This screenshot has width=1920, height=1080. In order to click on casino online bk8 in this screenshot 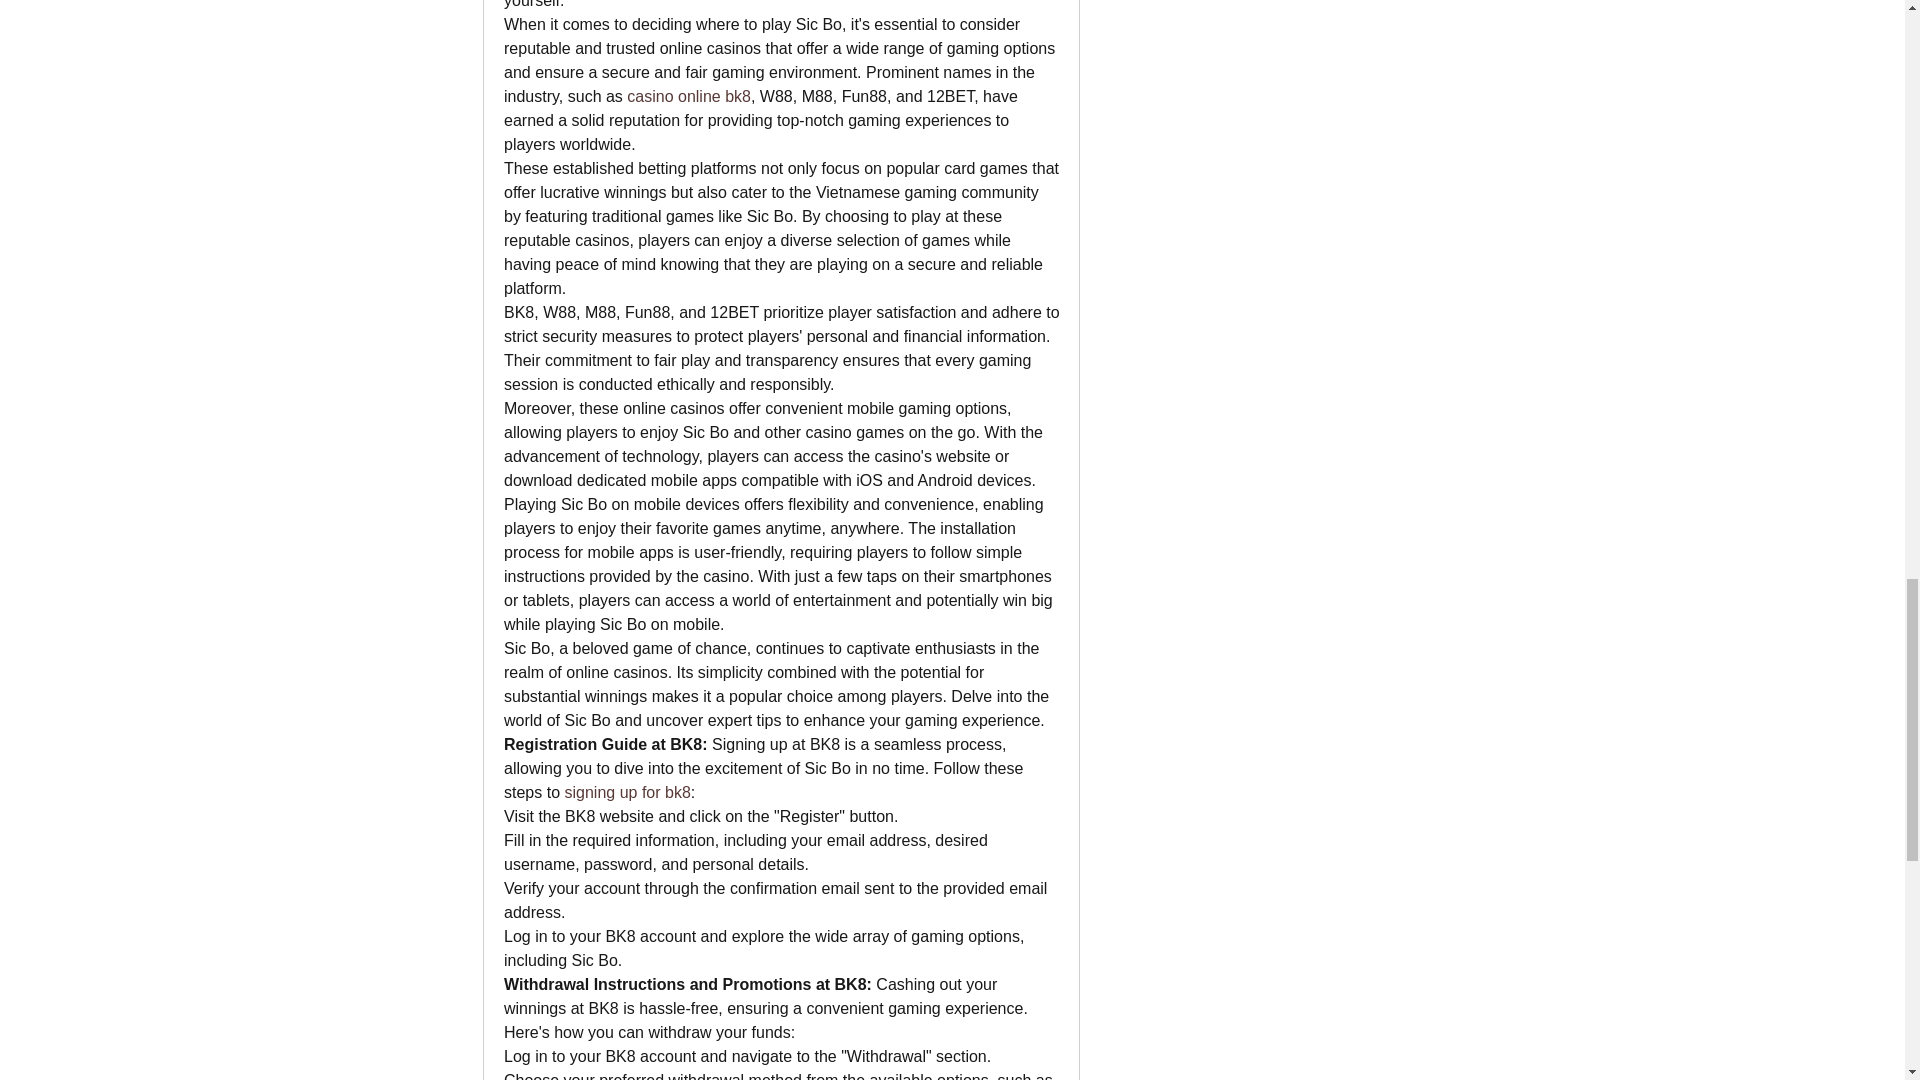, I will do `click(688, 96)`.